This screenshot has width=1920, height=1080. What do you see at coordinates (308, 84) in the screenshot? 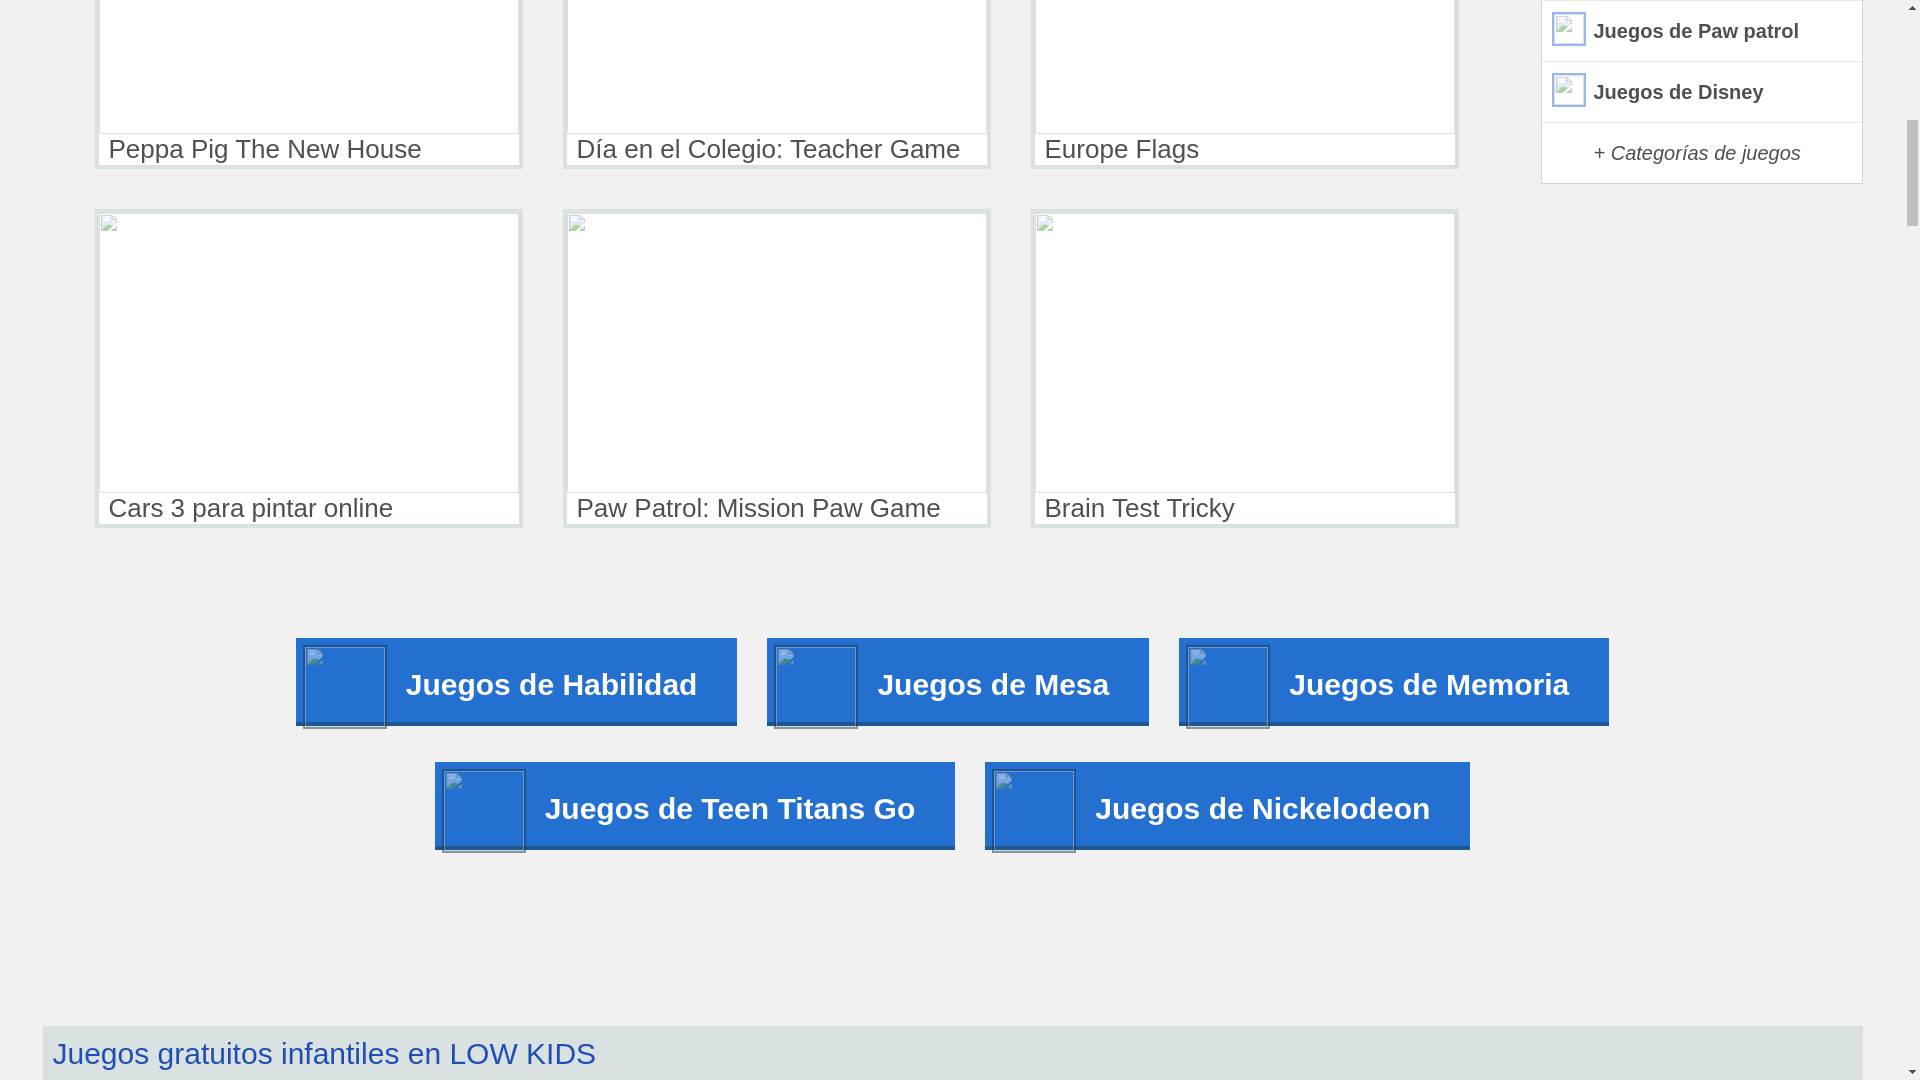
I see `Peppa Pig The New House` at bounding box center [308, 84].